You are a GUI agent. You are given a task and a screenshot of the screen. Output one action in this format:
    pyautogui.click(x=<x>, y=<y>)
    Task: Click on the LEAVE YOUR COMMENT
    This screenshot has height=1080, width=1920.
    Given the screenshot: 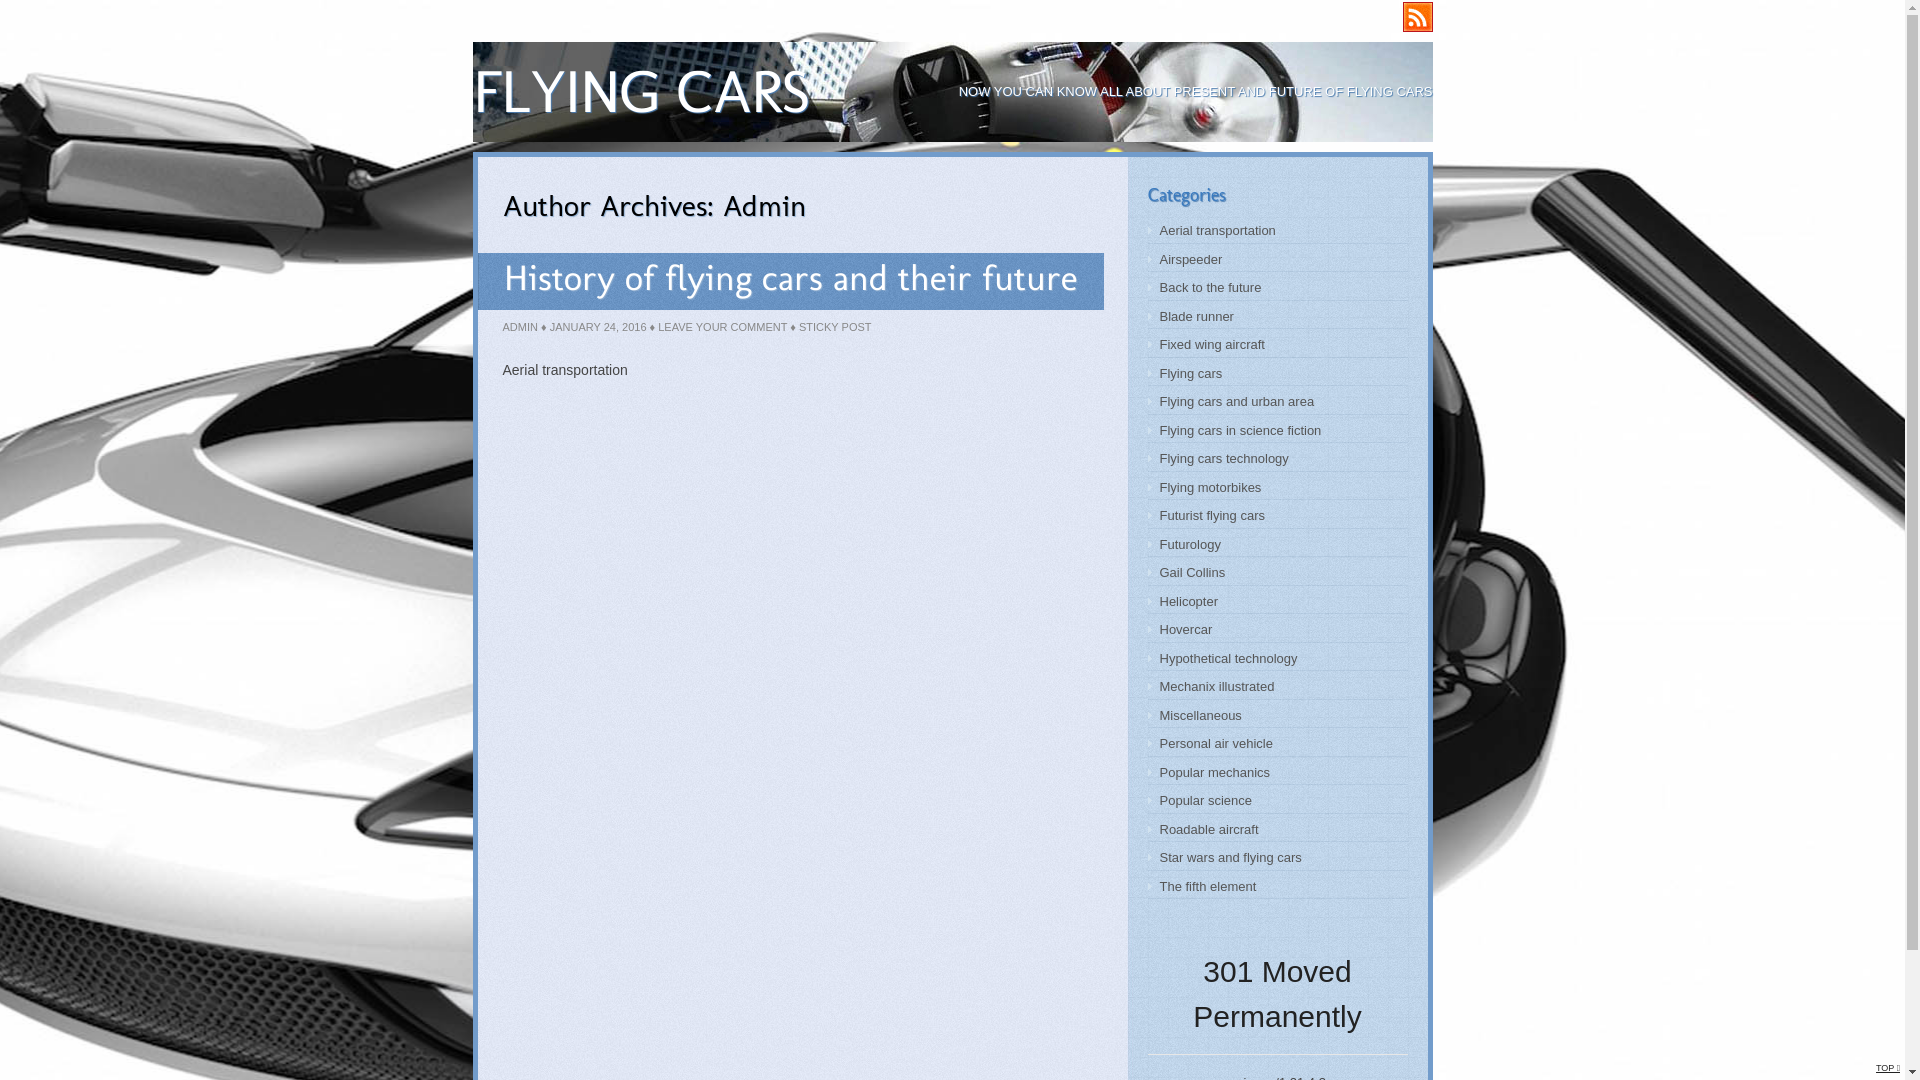 What is the action you would take?
    pyautogui.click(x=722, y=327)
    